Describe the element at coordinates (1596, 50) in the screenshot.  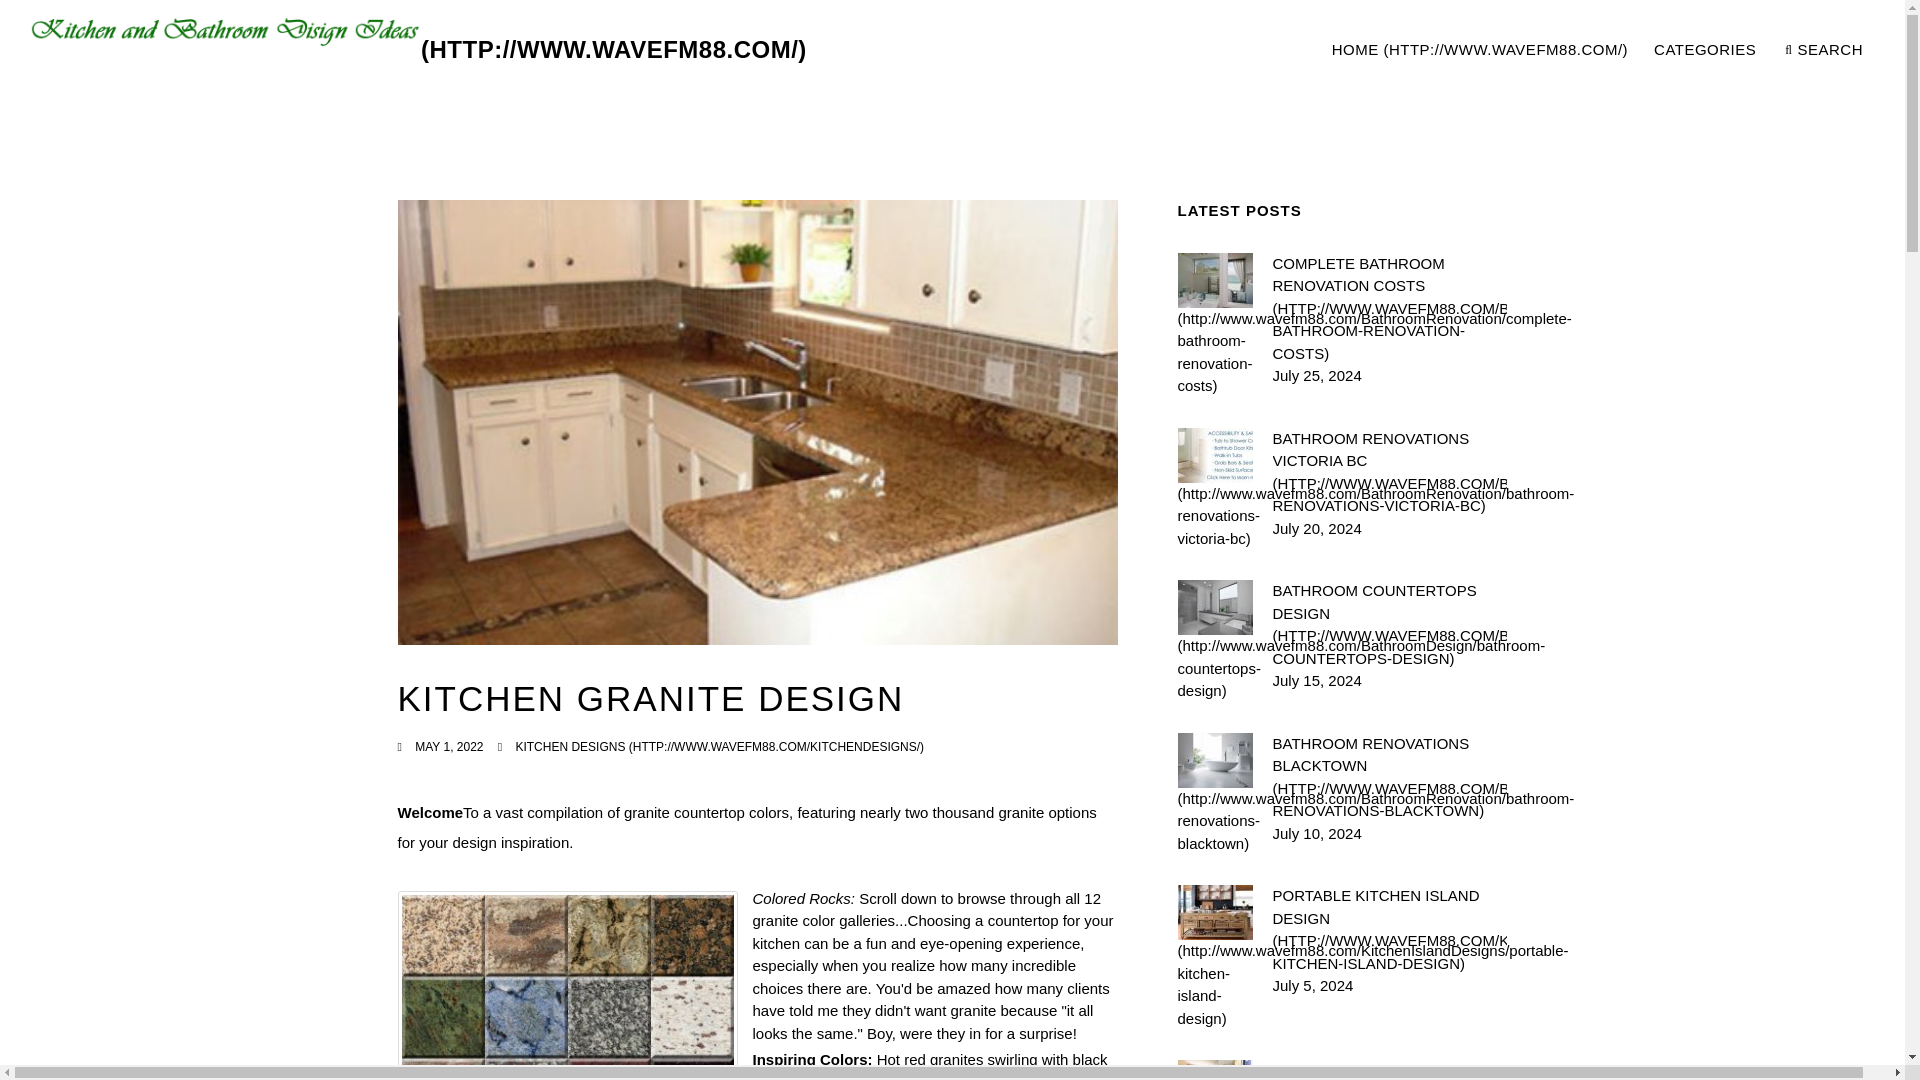
I see `BATHROOM RENOVATIONS VICTORIA BC` at that location.